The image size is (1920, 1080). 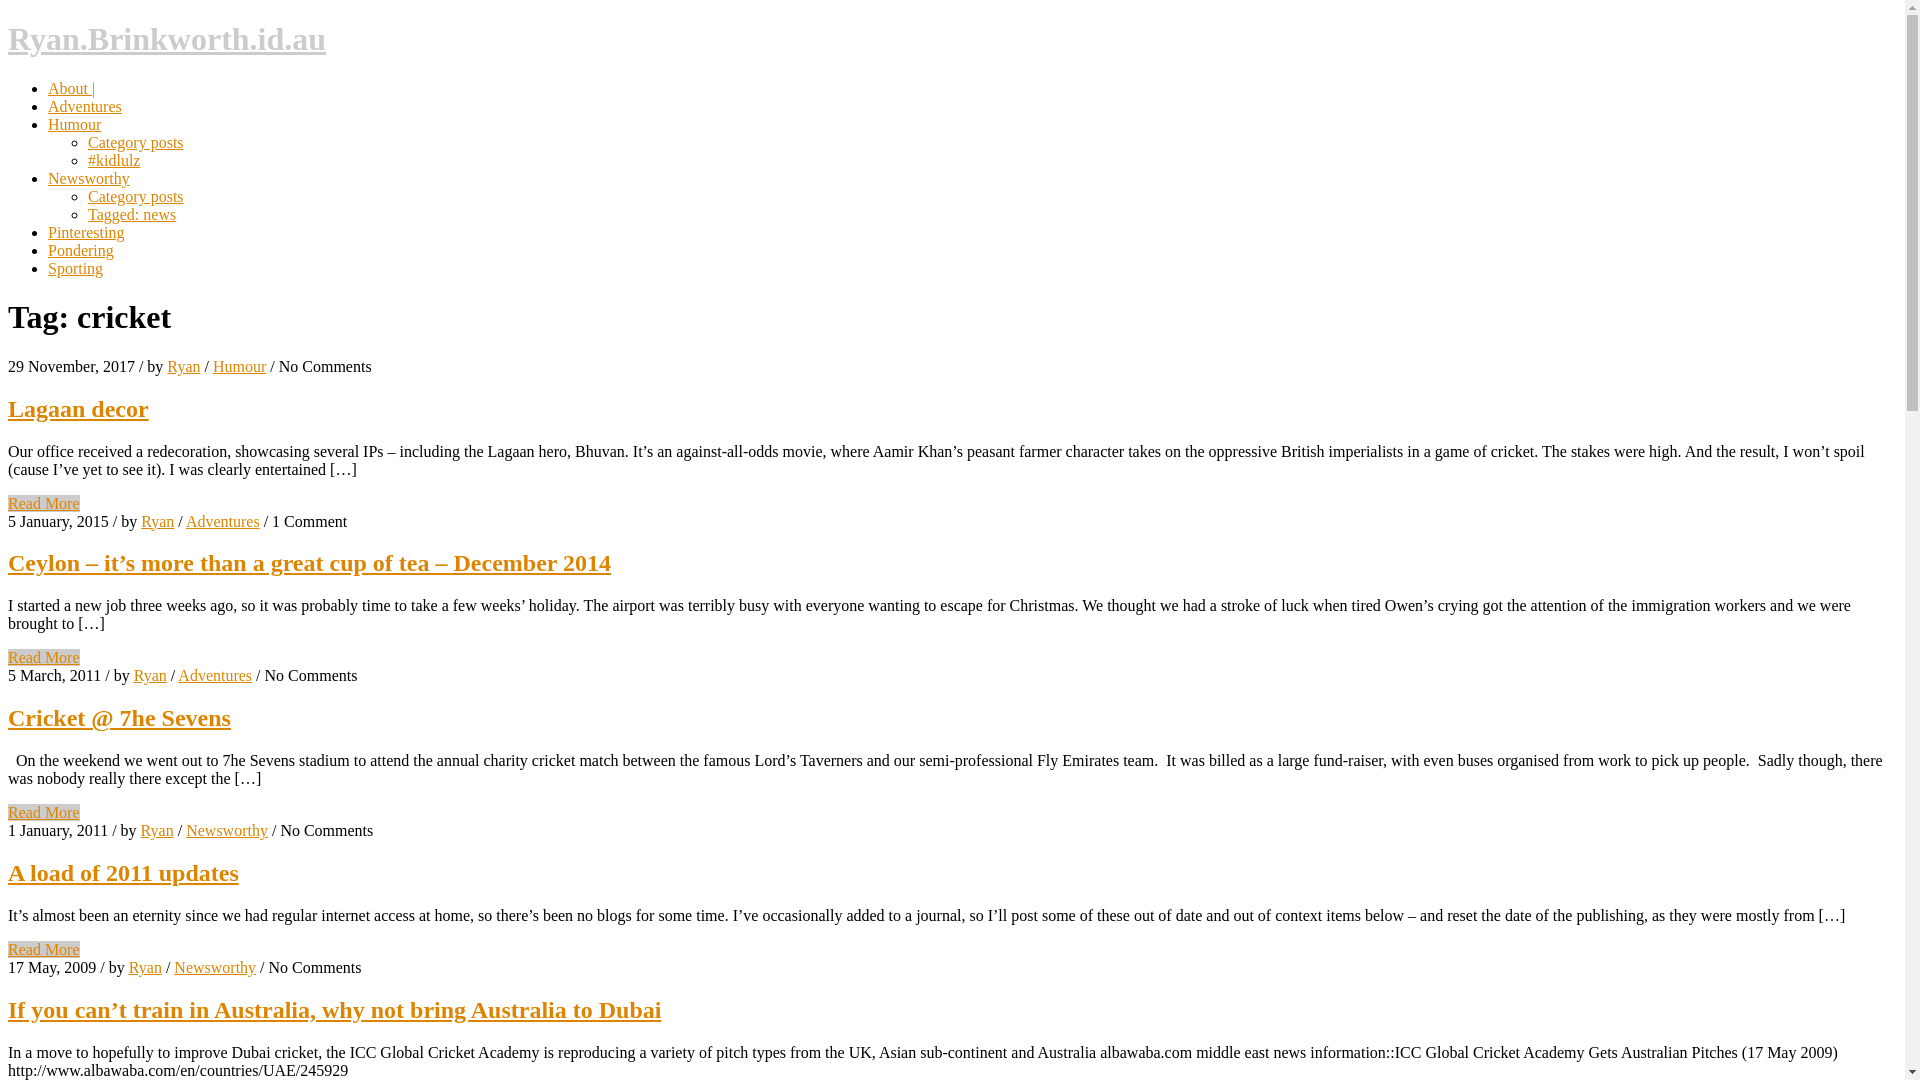 I want to click on Adventures, so click(x=85, y=106).